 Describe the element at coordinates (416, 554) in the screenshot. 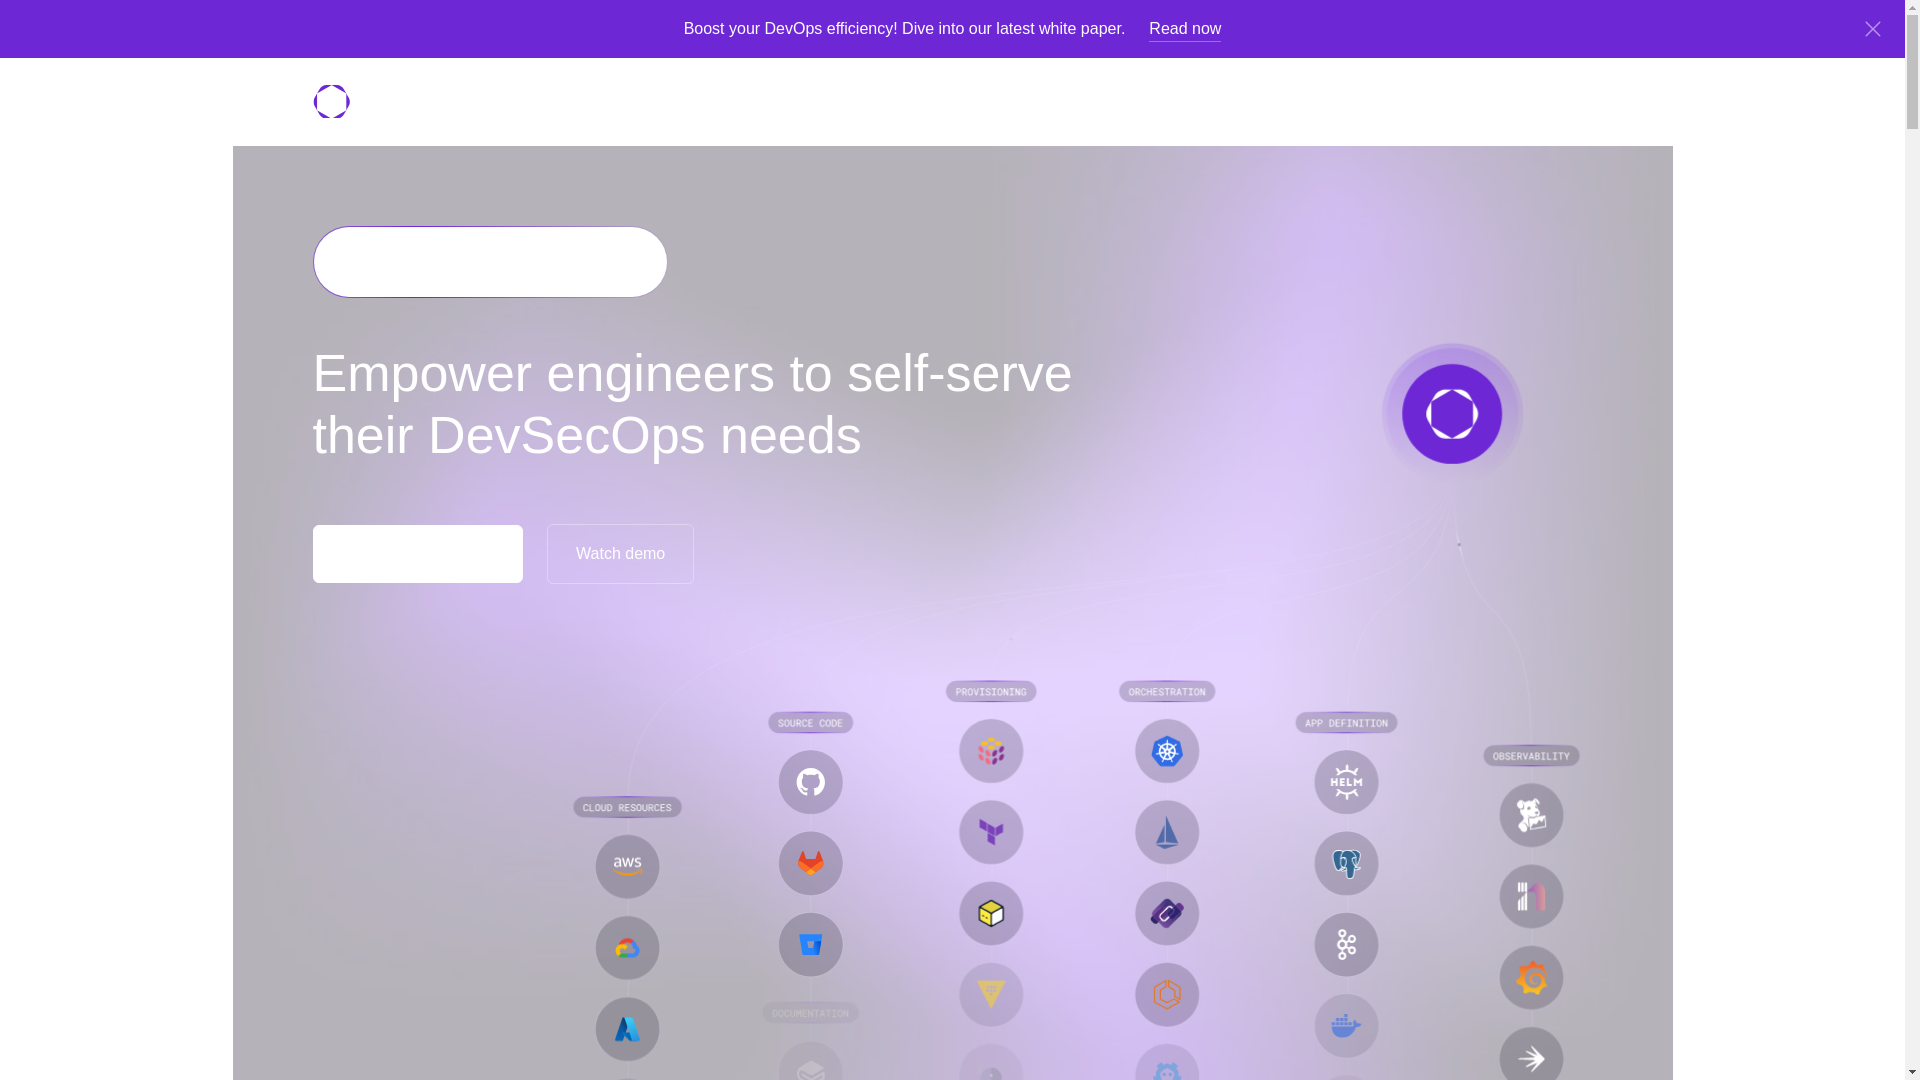

I see `Schedule a demo` at that location.